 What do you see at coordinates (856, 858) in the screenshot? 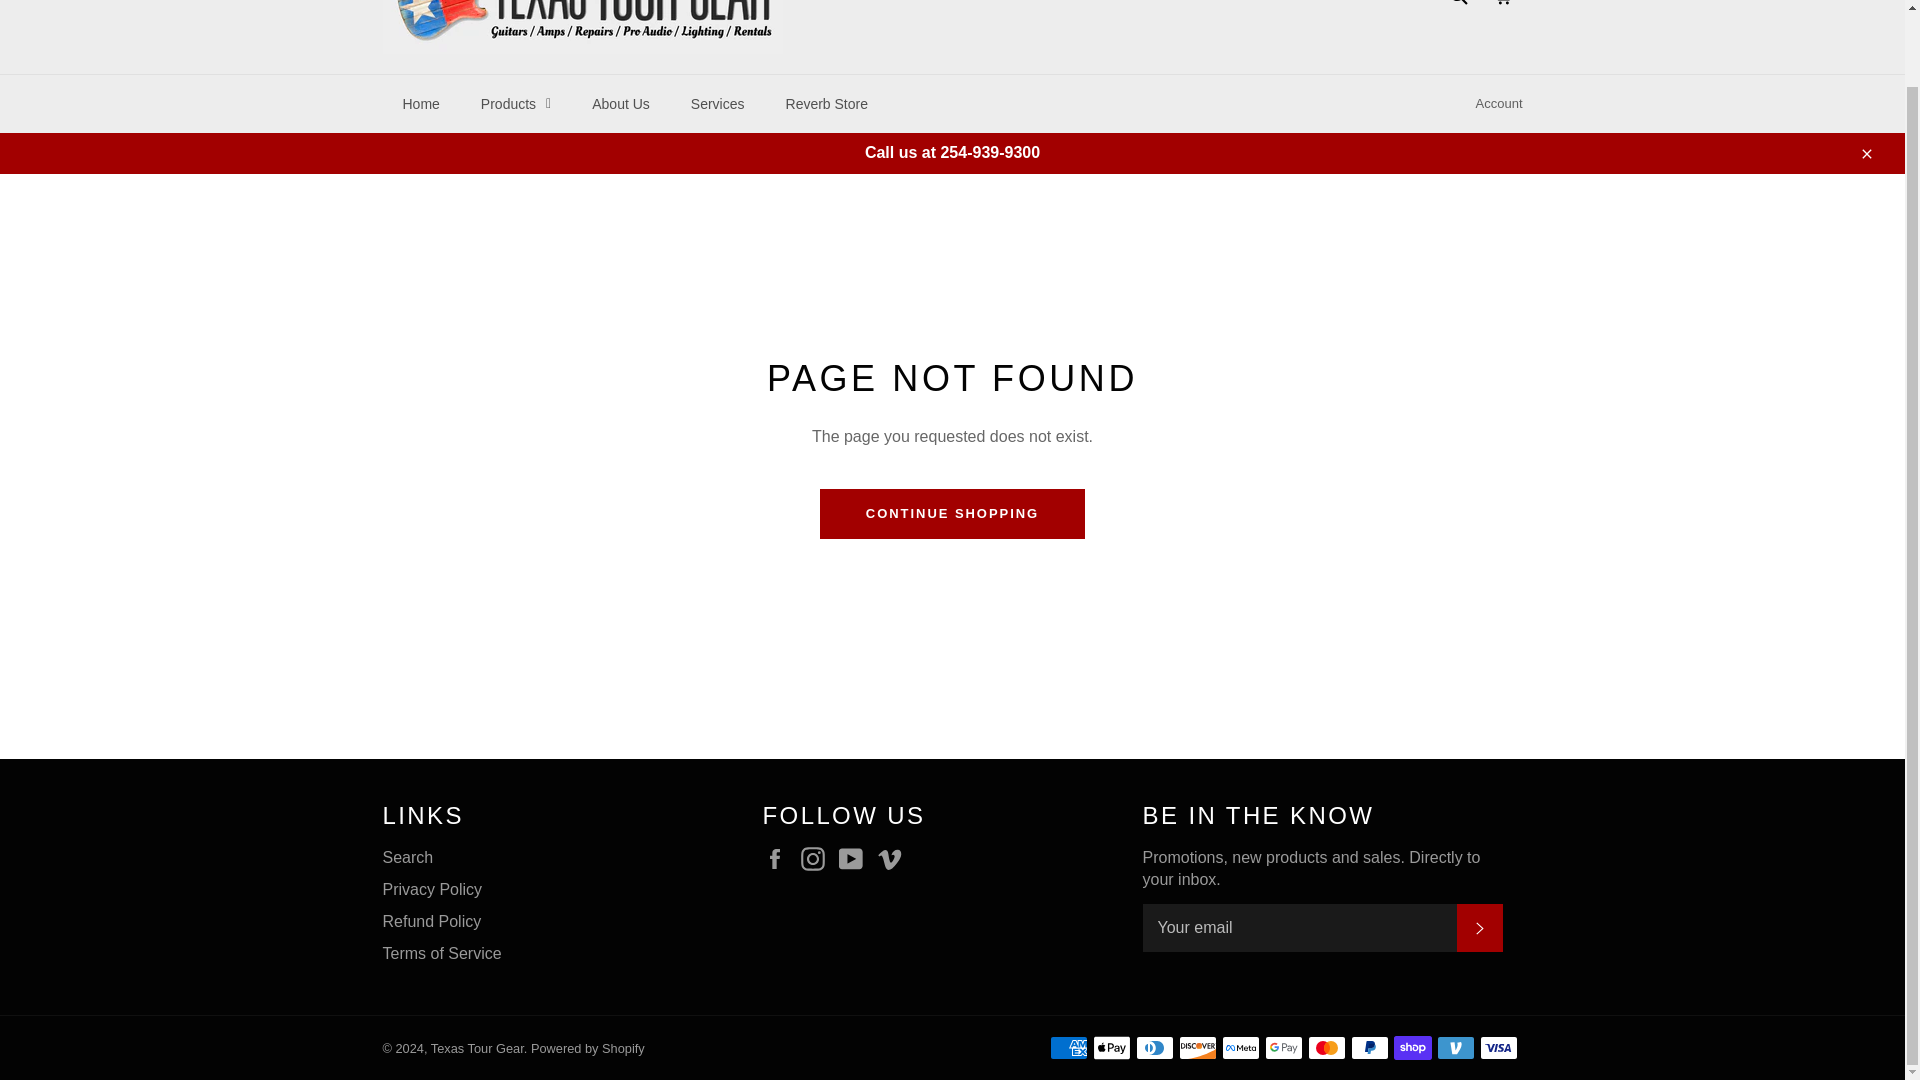
I see `Texas Tour Gear on YouTube` at bounding box center [856, 858].